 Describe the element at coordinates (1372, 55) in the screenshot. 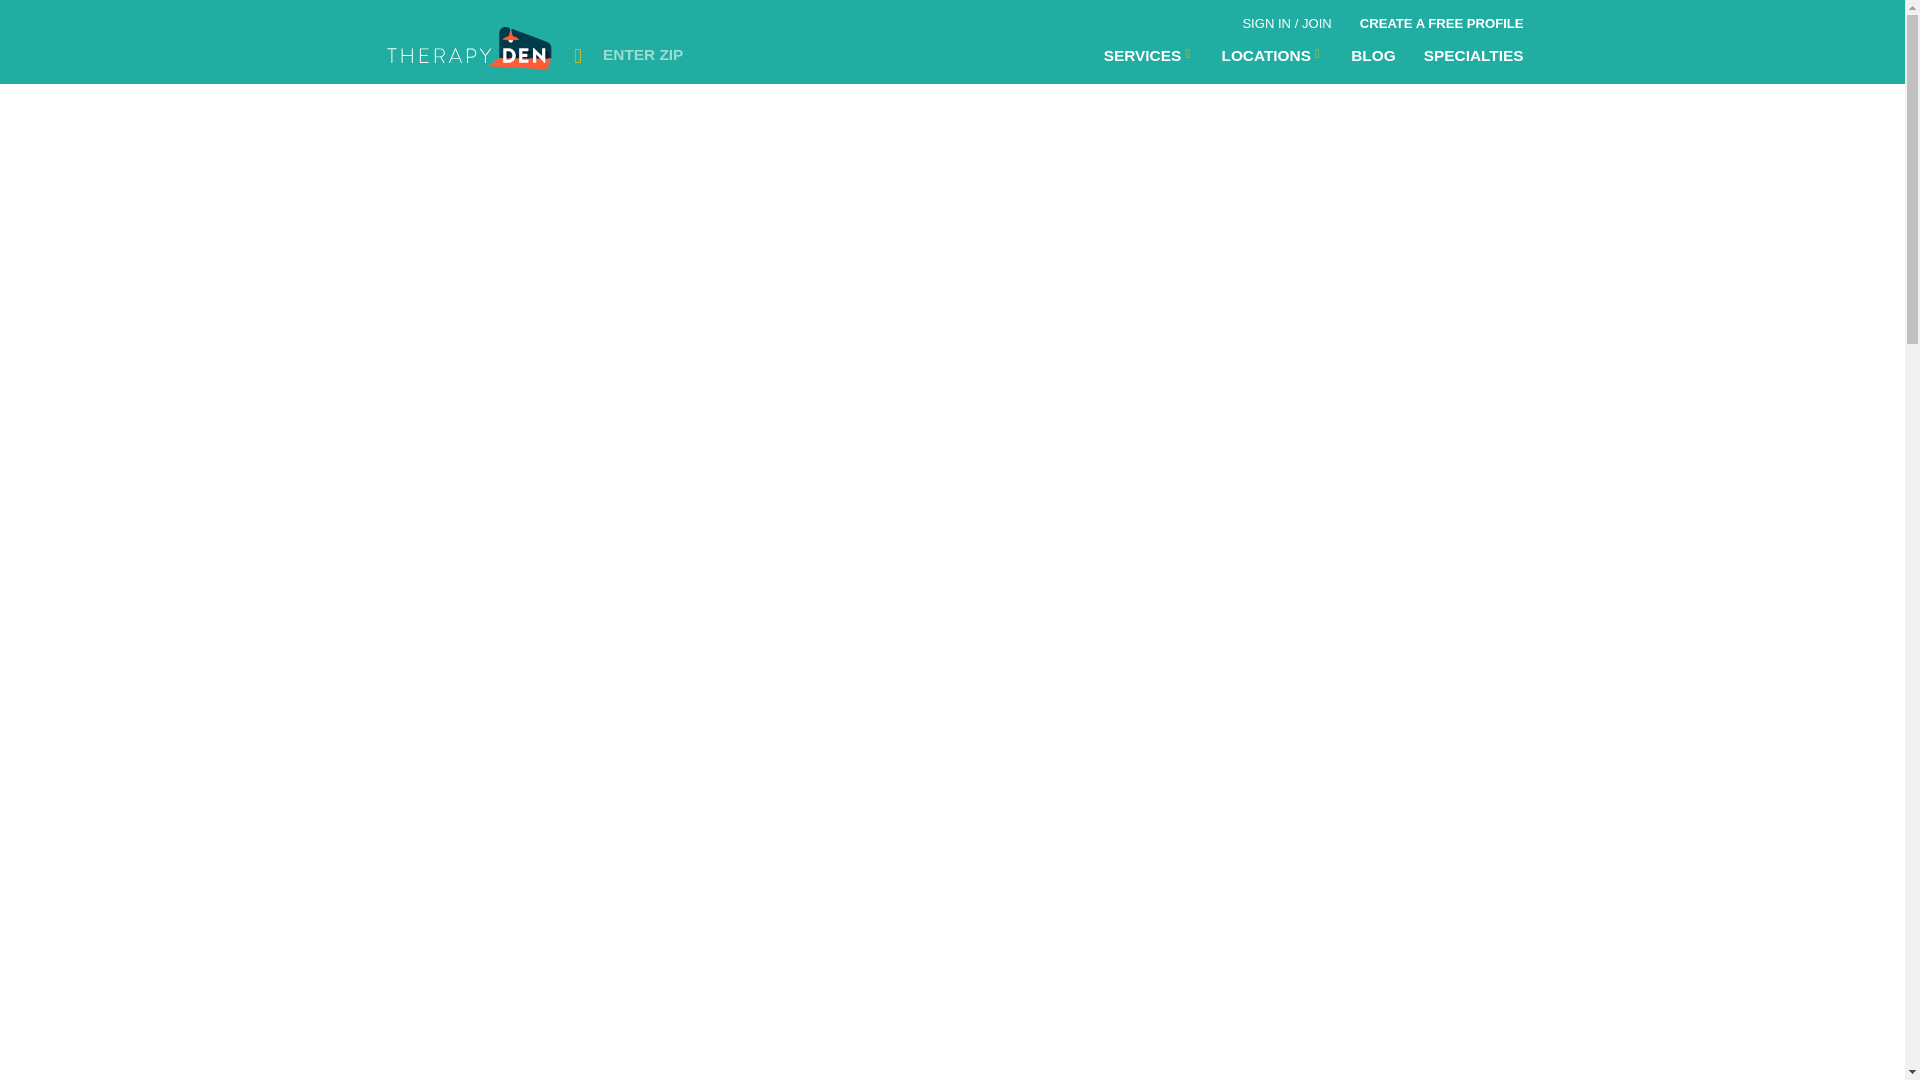

I see `BLOG` at that location.